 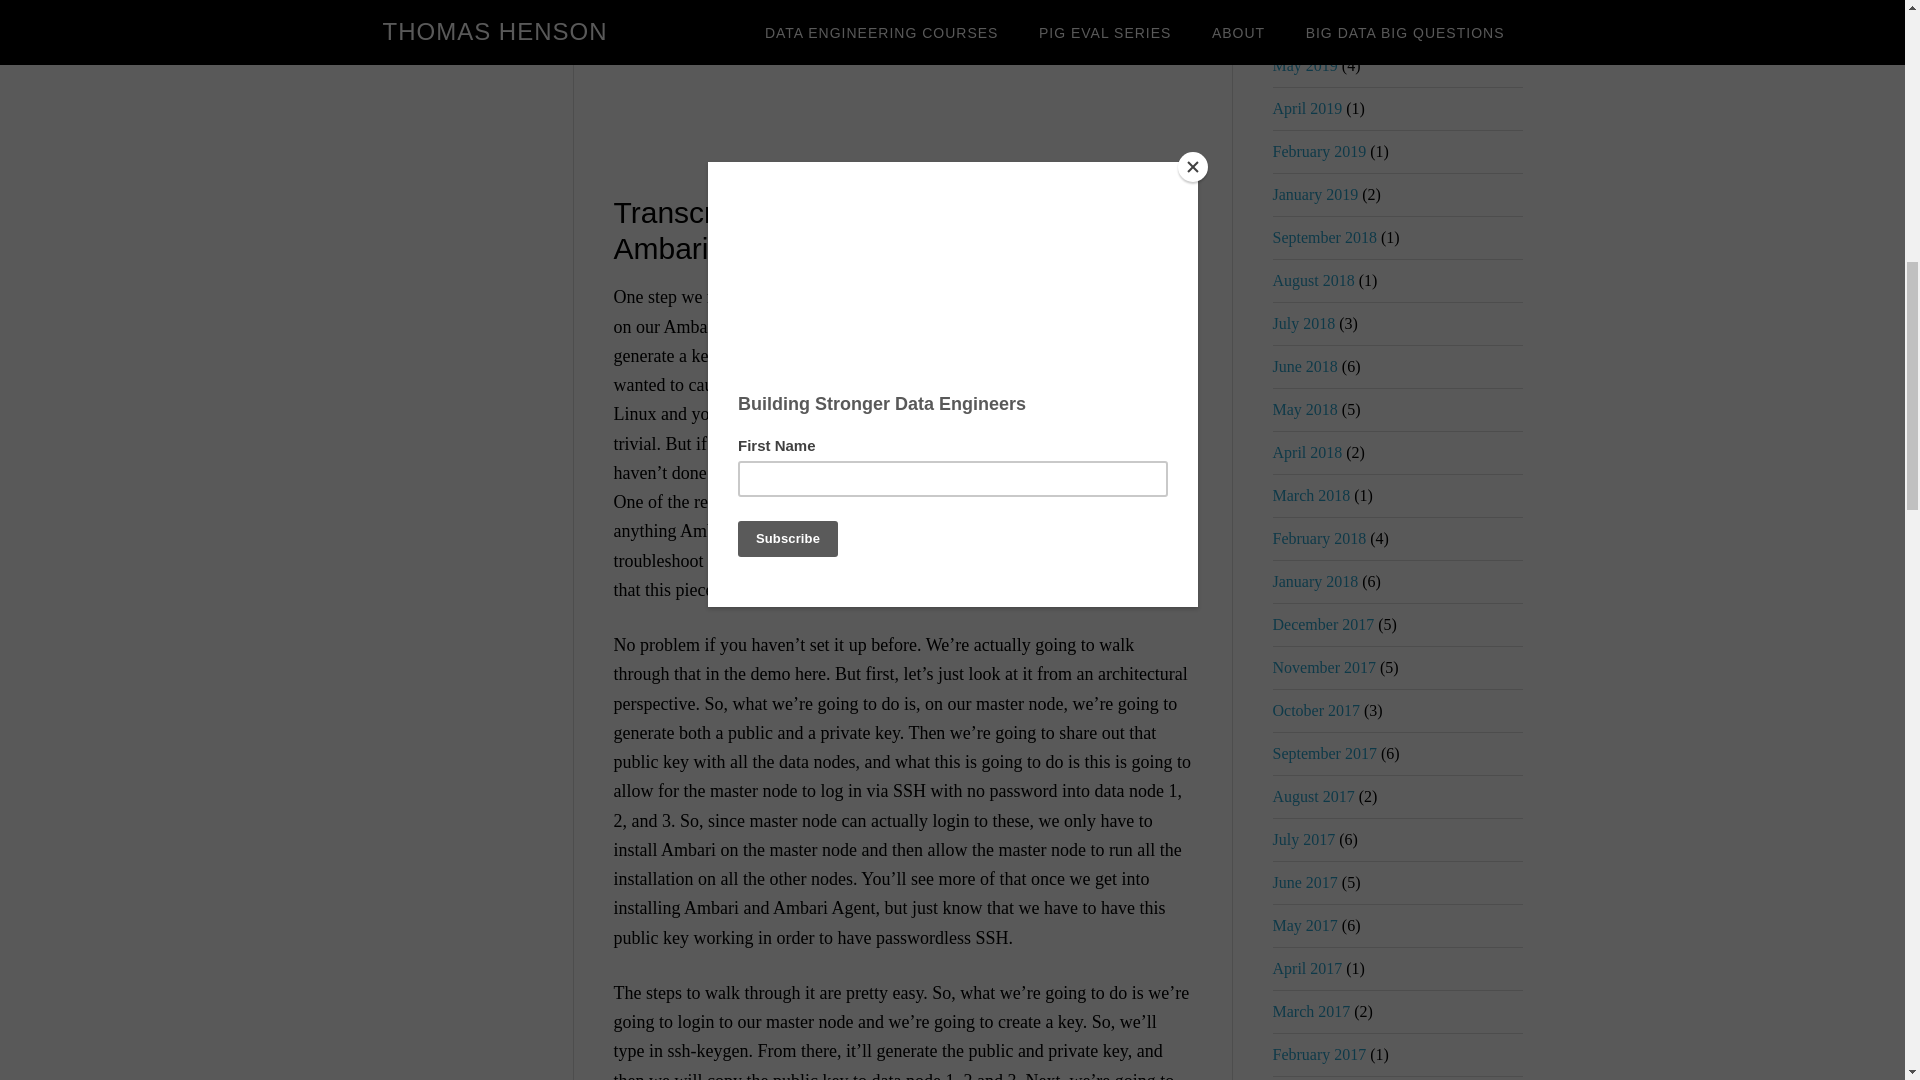 What do you see at coordinates (1312, 280) in the screenshot?
I see `August 2018` at bounding box center [1312, 280].